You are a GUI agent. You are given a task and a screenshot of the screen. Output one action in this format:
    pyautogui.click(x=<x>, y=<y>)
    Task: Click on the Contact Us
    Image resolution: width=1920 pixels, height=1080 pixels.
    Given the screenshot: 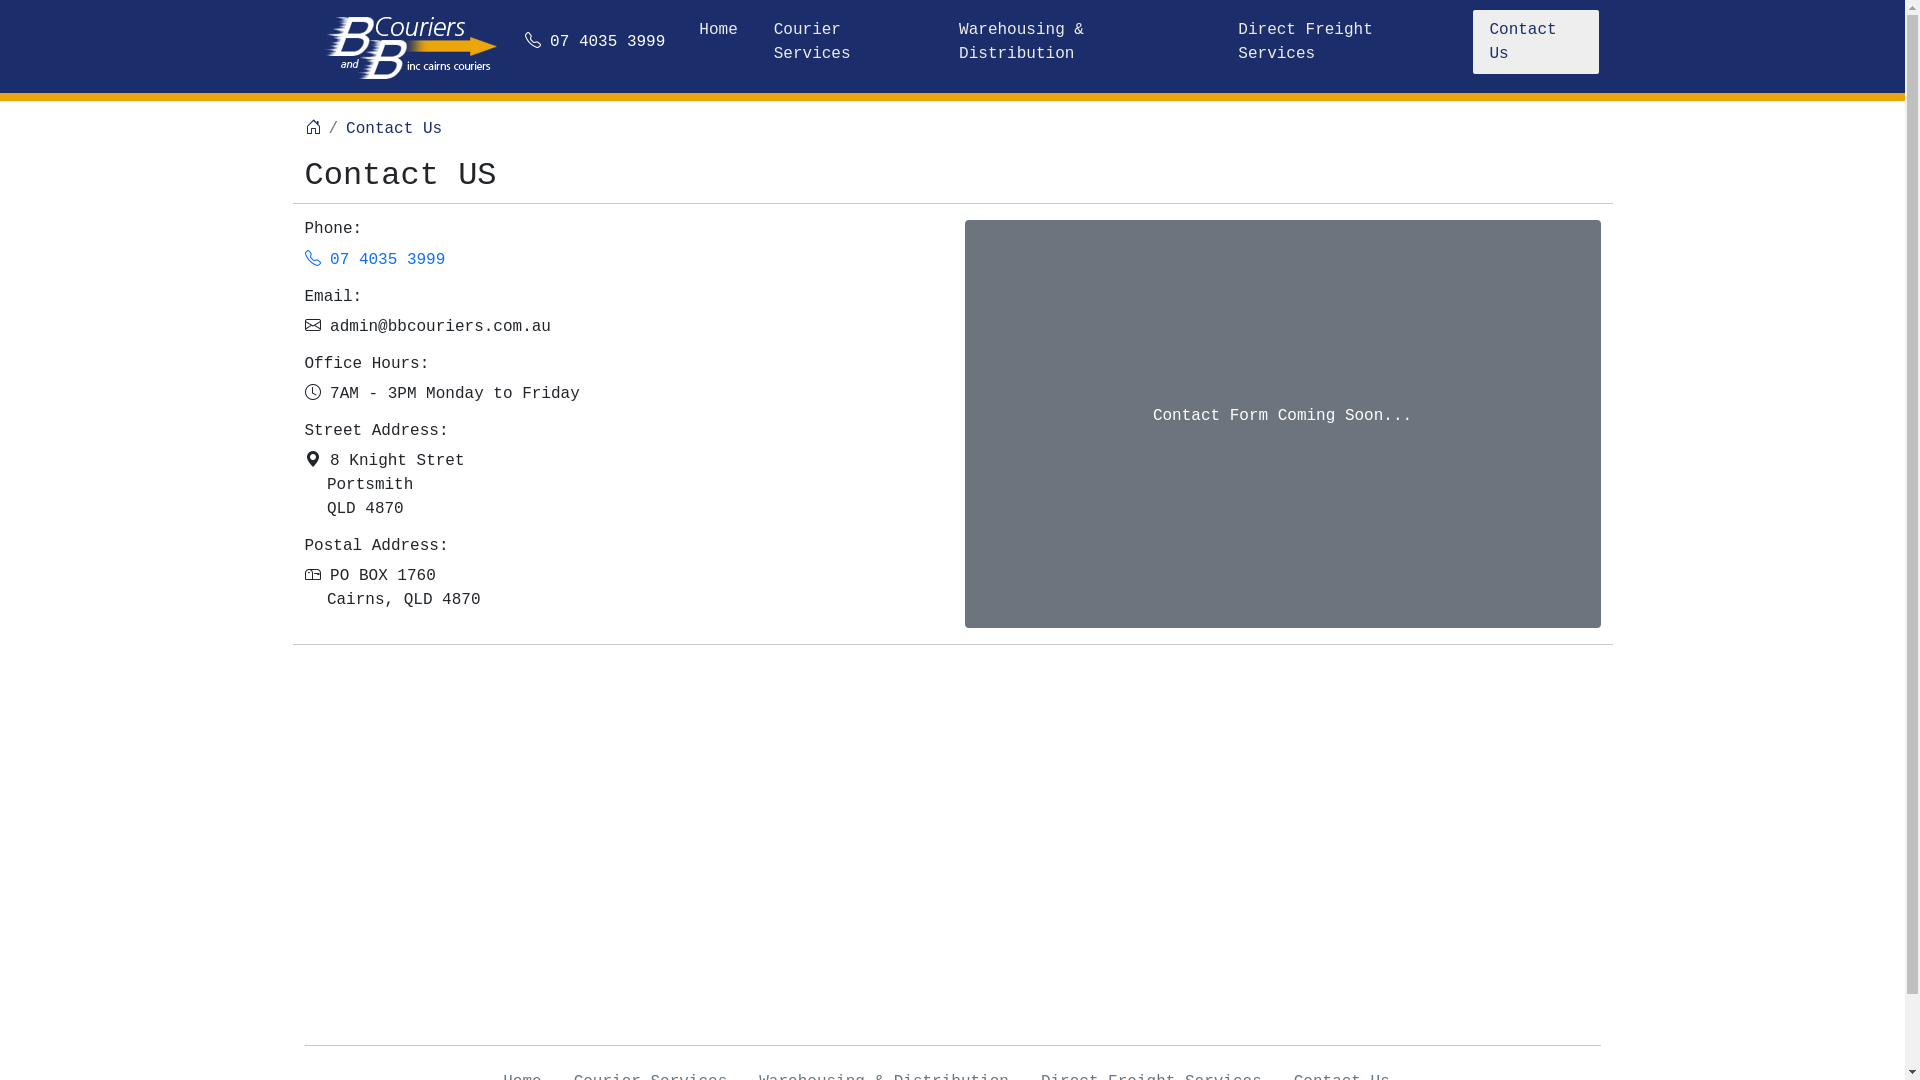 What is the action you would take?
    pyautogui.click(x=1536, y=42)
    